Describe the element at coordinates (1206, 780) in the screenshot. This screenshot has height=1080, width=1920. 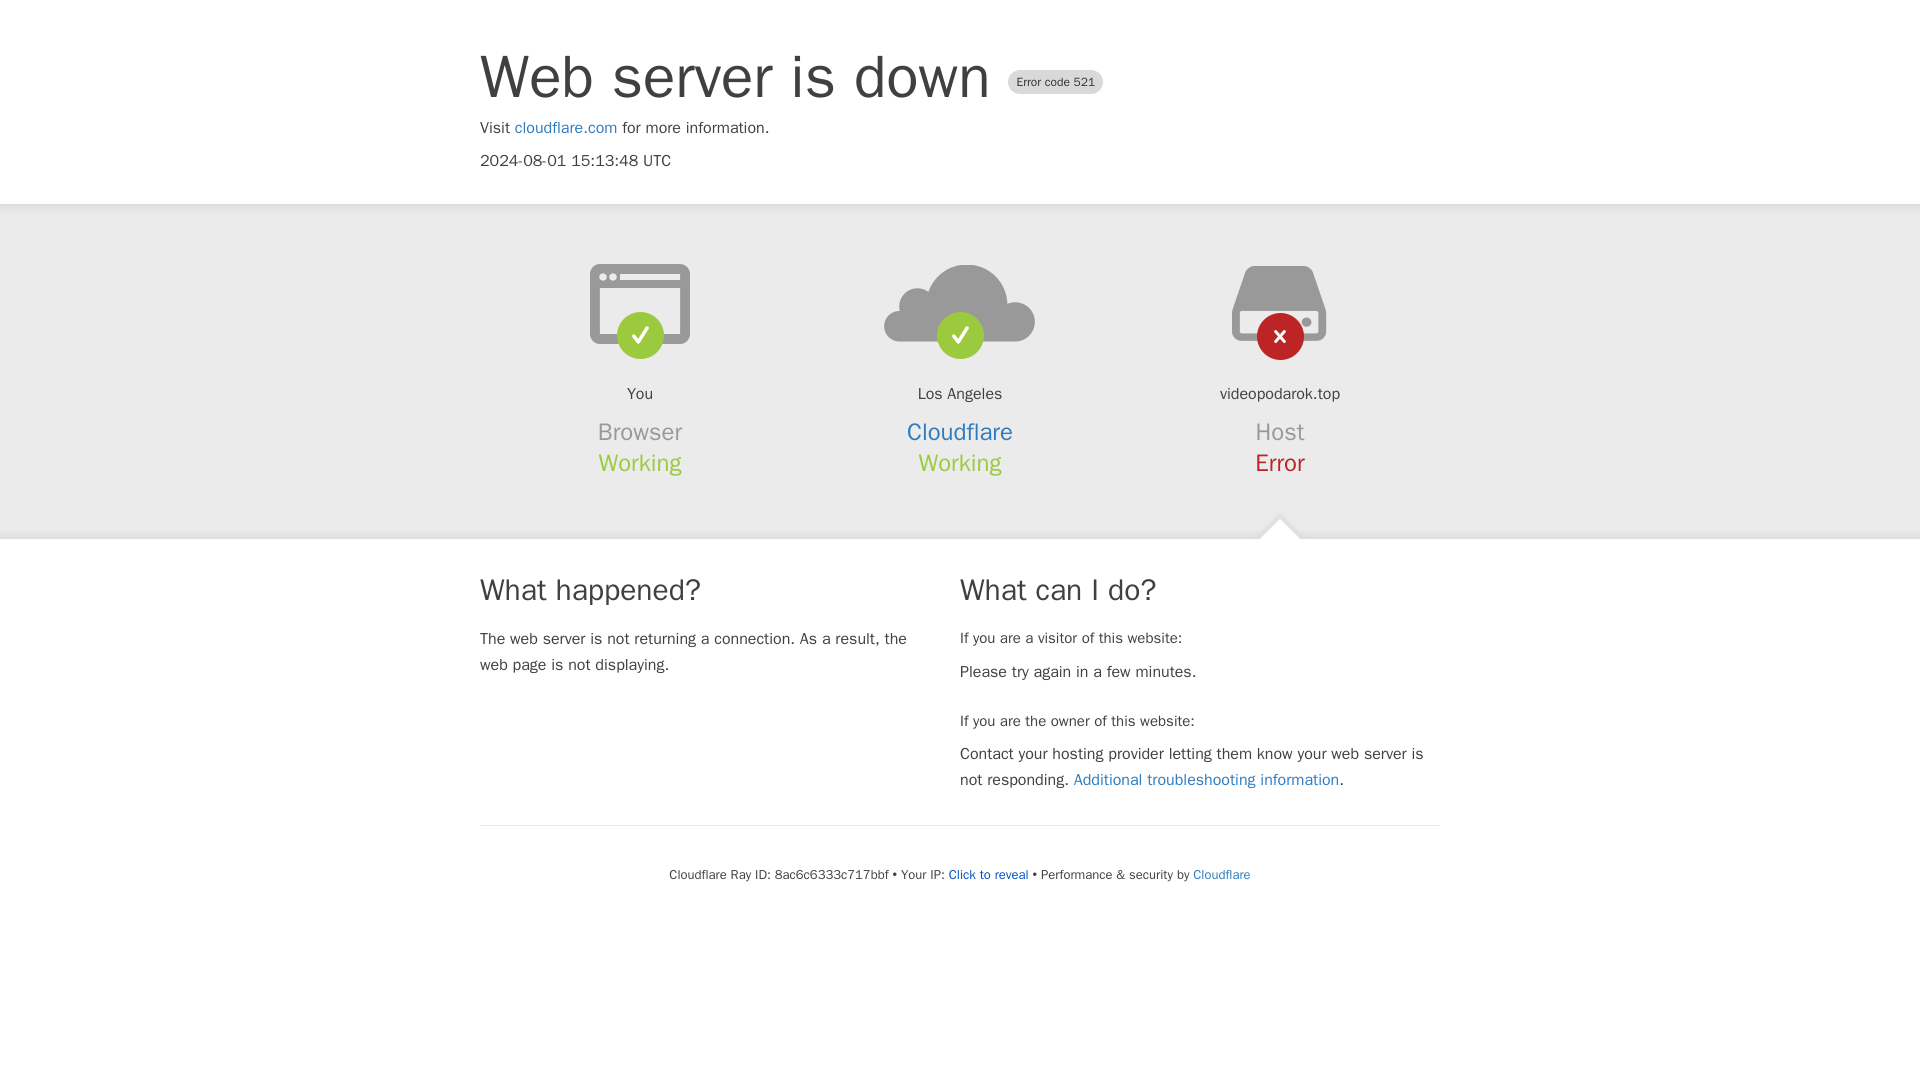
I see `Additional troubleshooting information` at that location.